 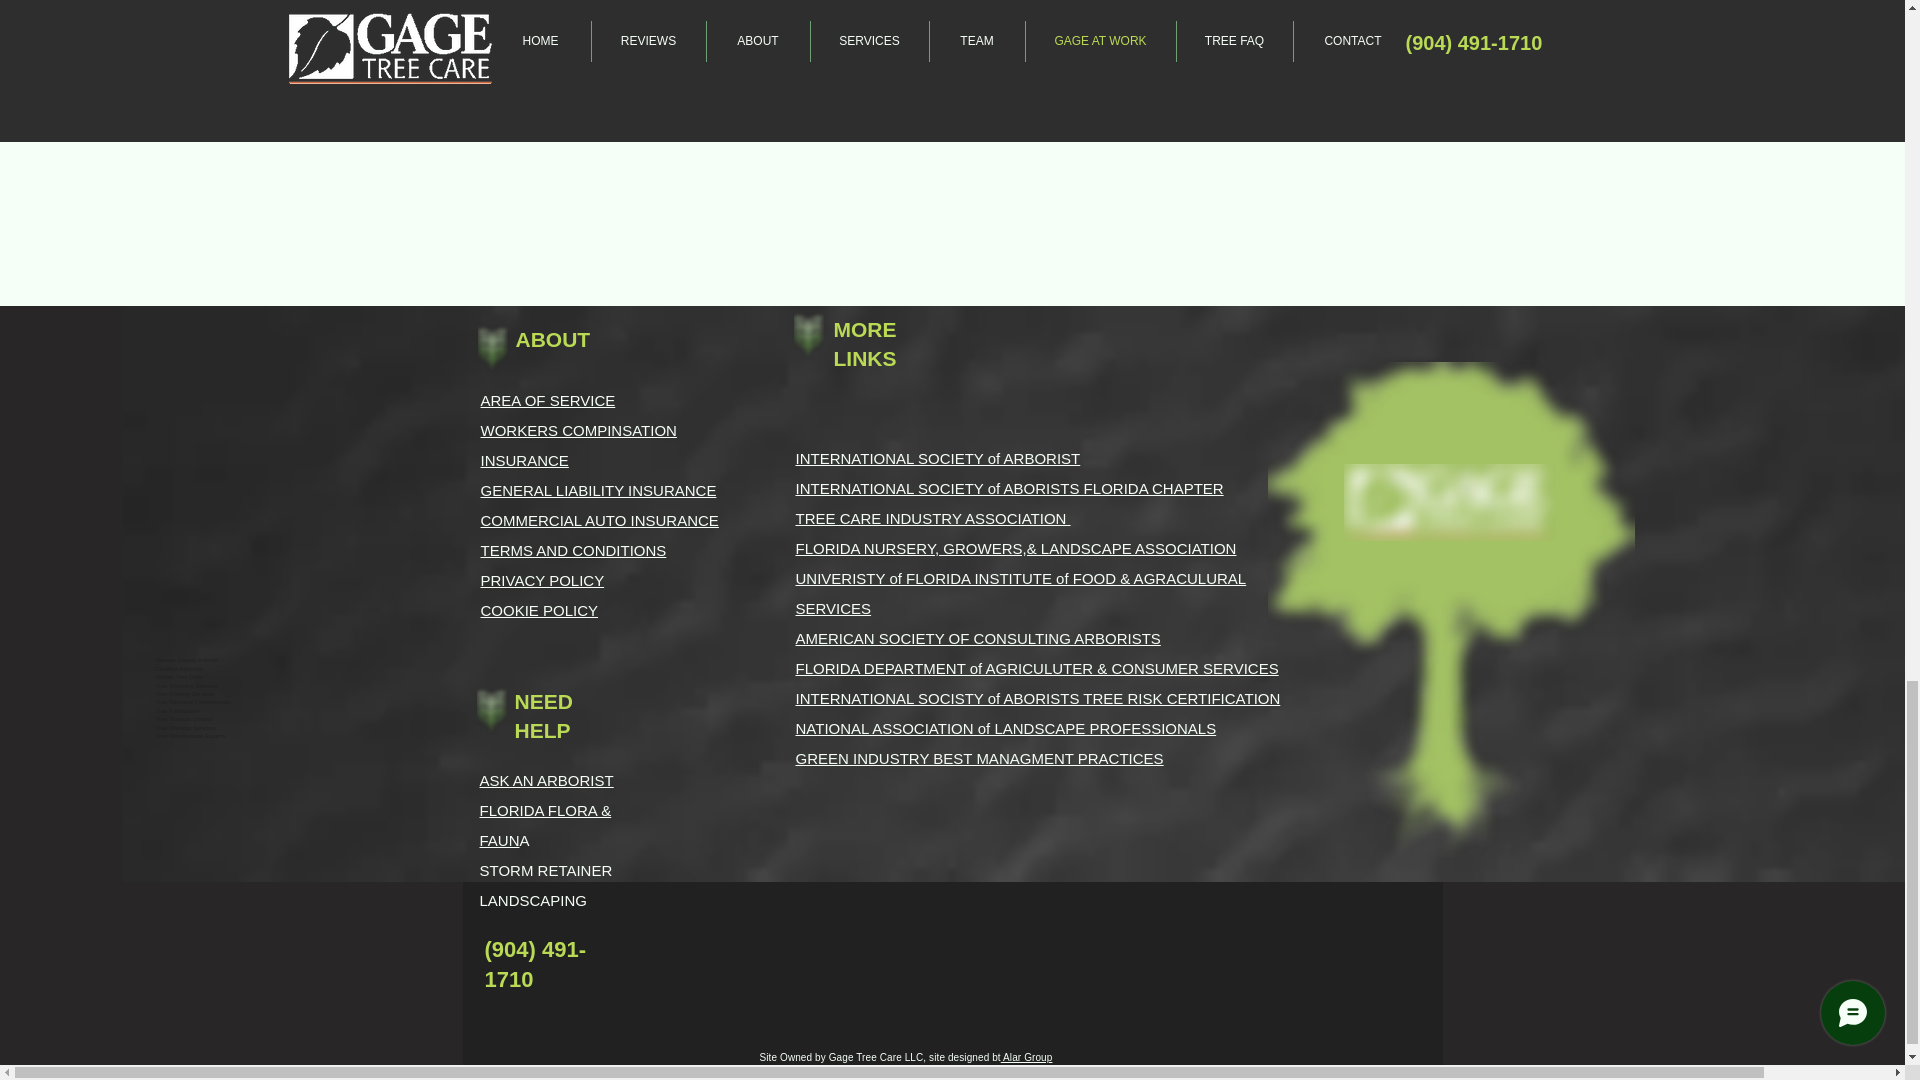 What do you see at coordinates (538, 610) in the screenshot?
I see `COOKIE POLICY` at bounding box center [538, 610].